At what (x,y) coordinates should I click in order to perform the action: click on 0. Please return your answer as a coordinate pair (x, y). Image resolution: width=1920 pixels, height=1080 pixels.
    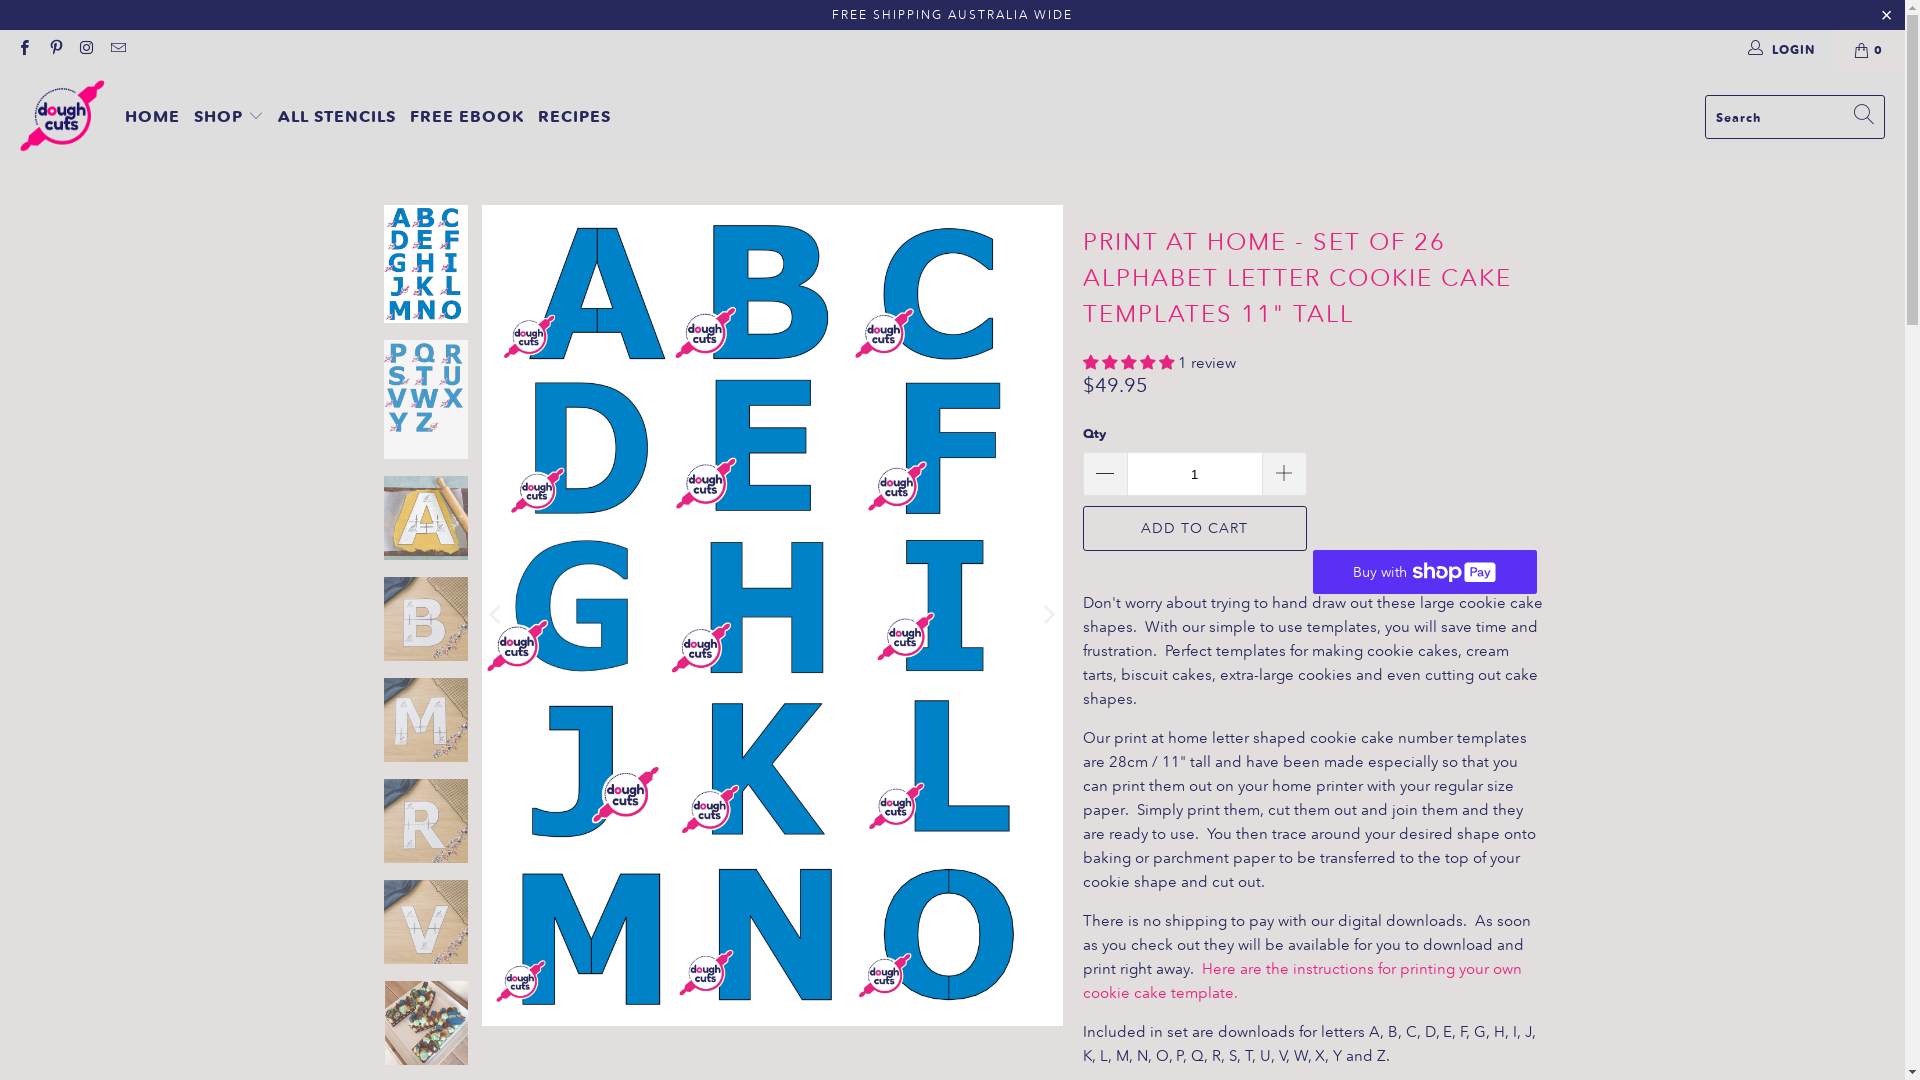
    Looking at the image, I should click on (1870, 50).